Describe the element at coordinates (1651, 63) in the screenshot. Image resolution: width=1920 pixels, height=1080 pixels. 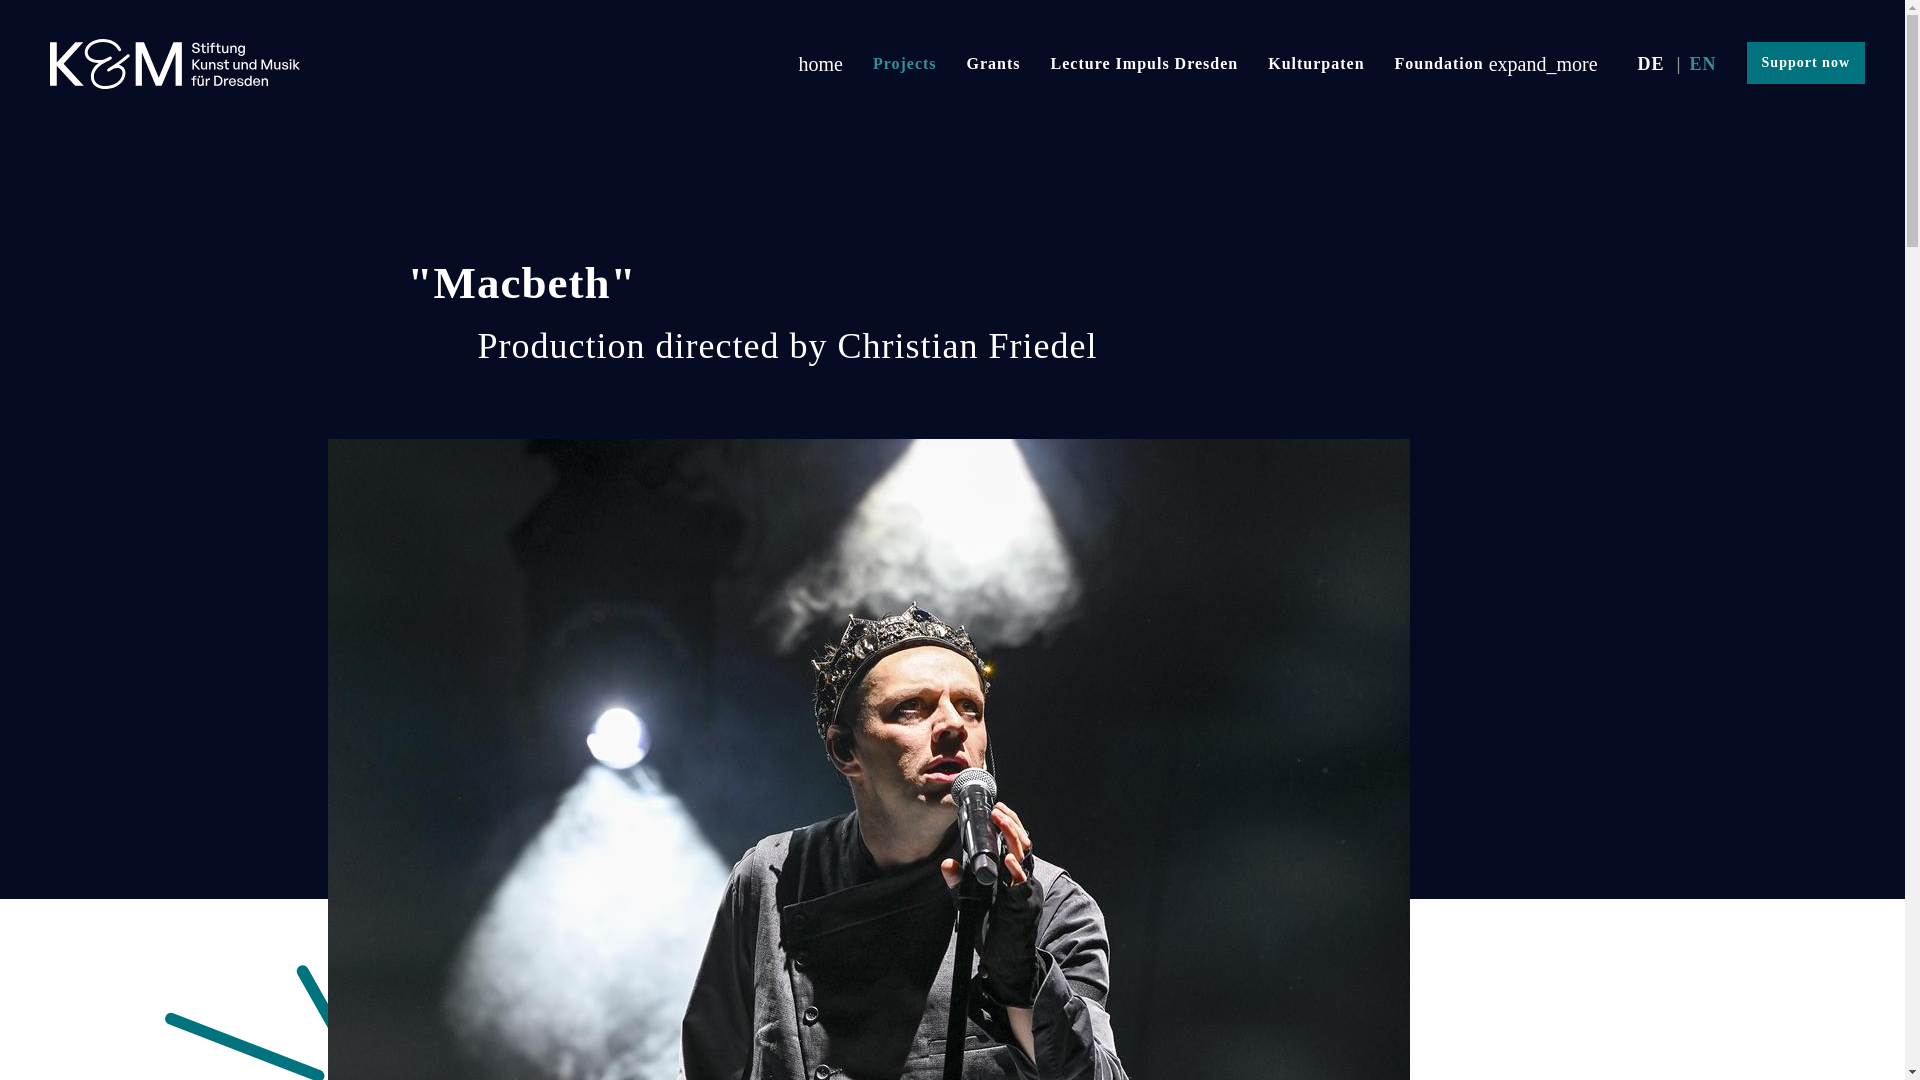
I see `DE` at that location.